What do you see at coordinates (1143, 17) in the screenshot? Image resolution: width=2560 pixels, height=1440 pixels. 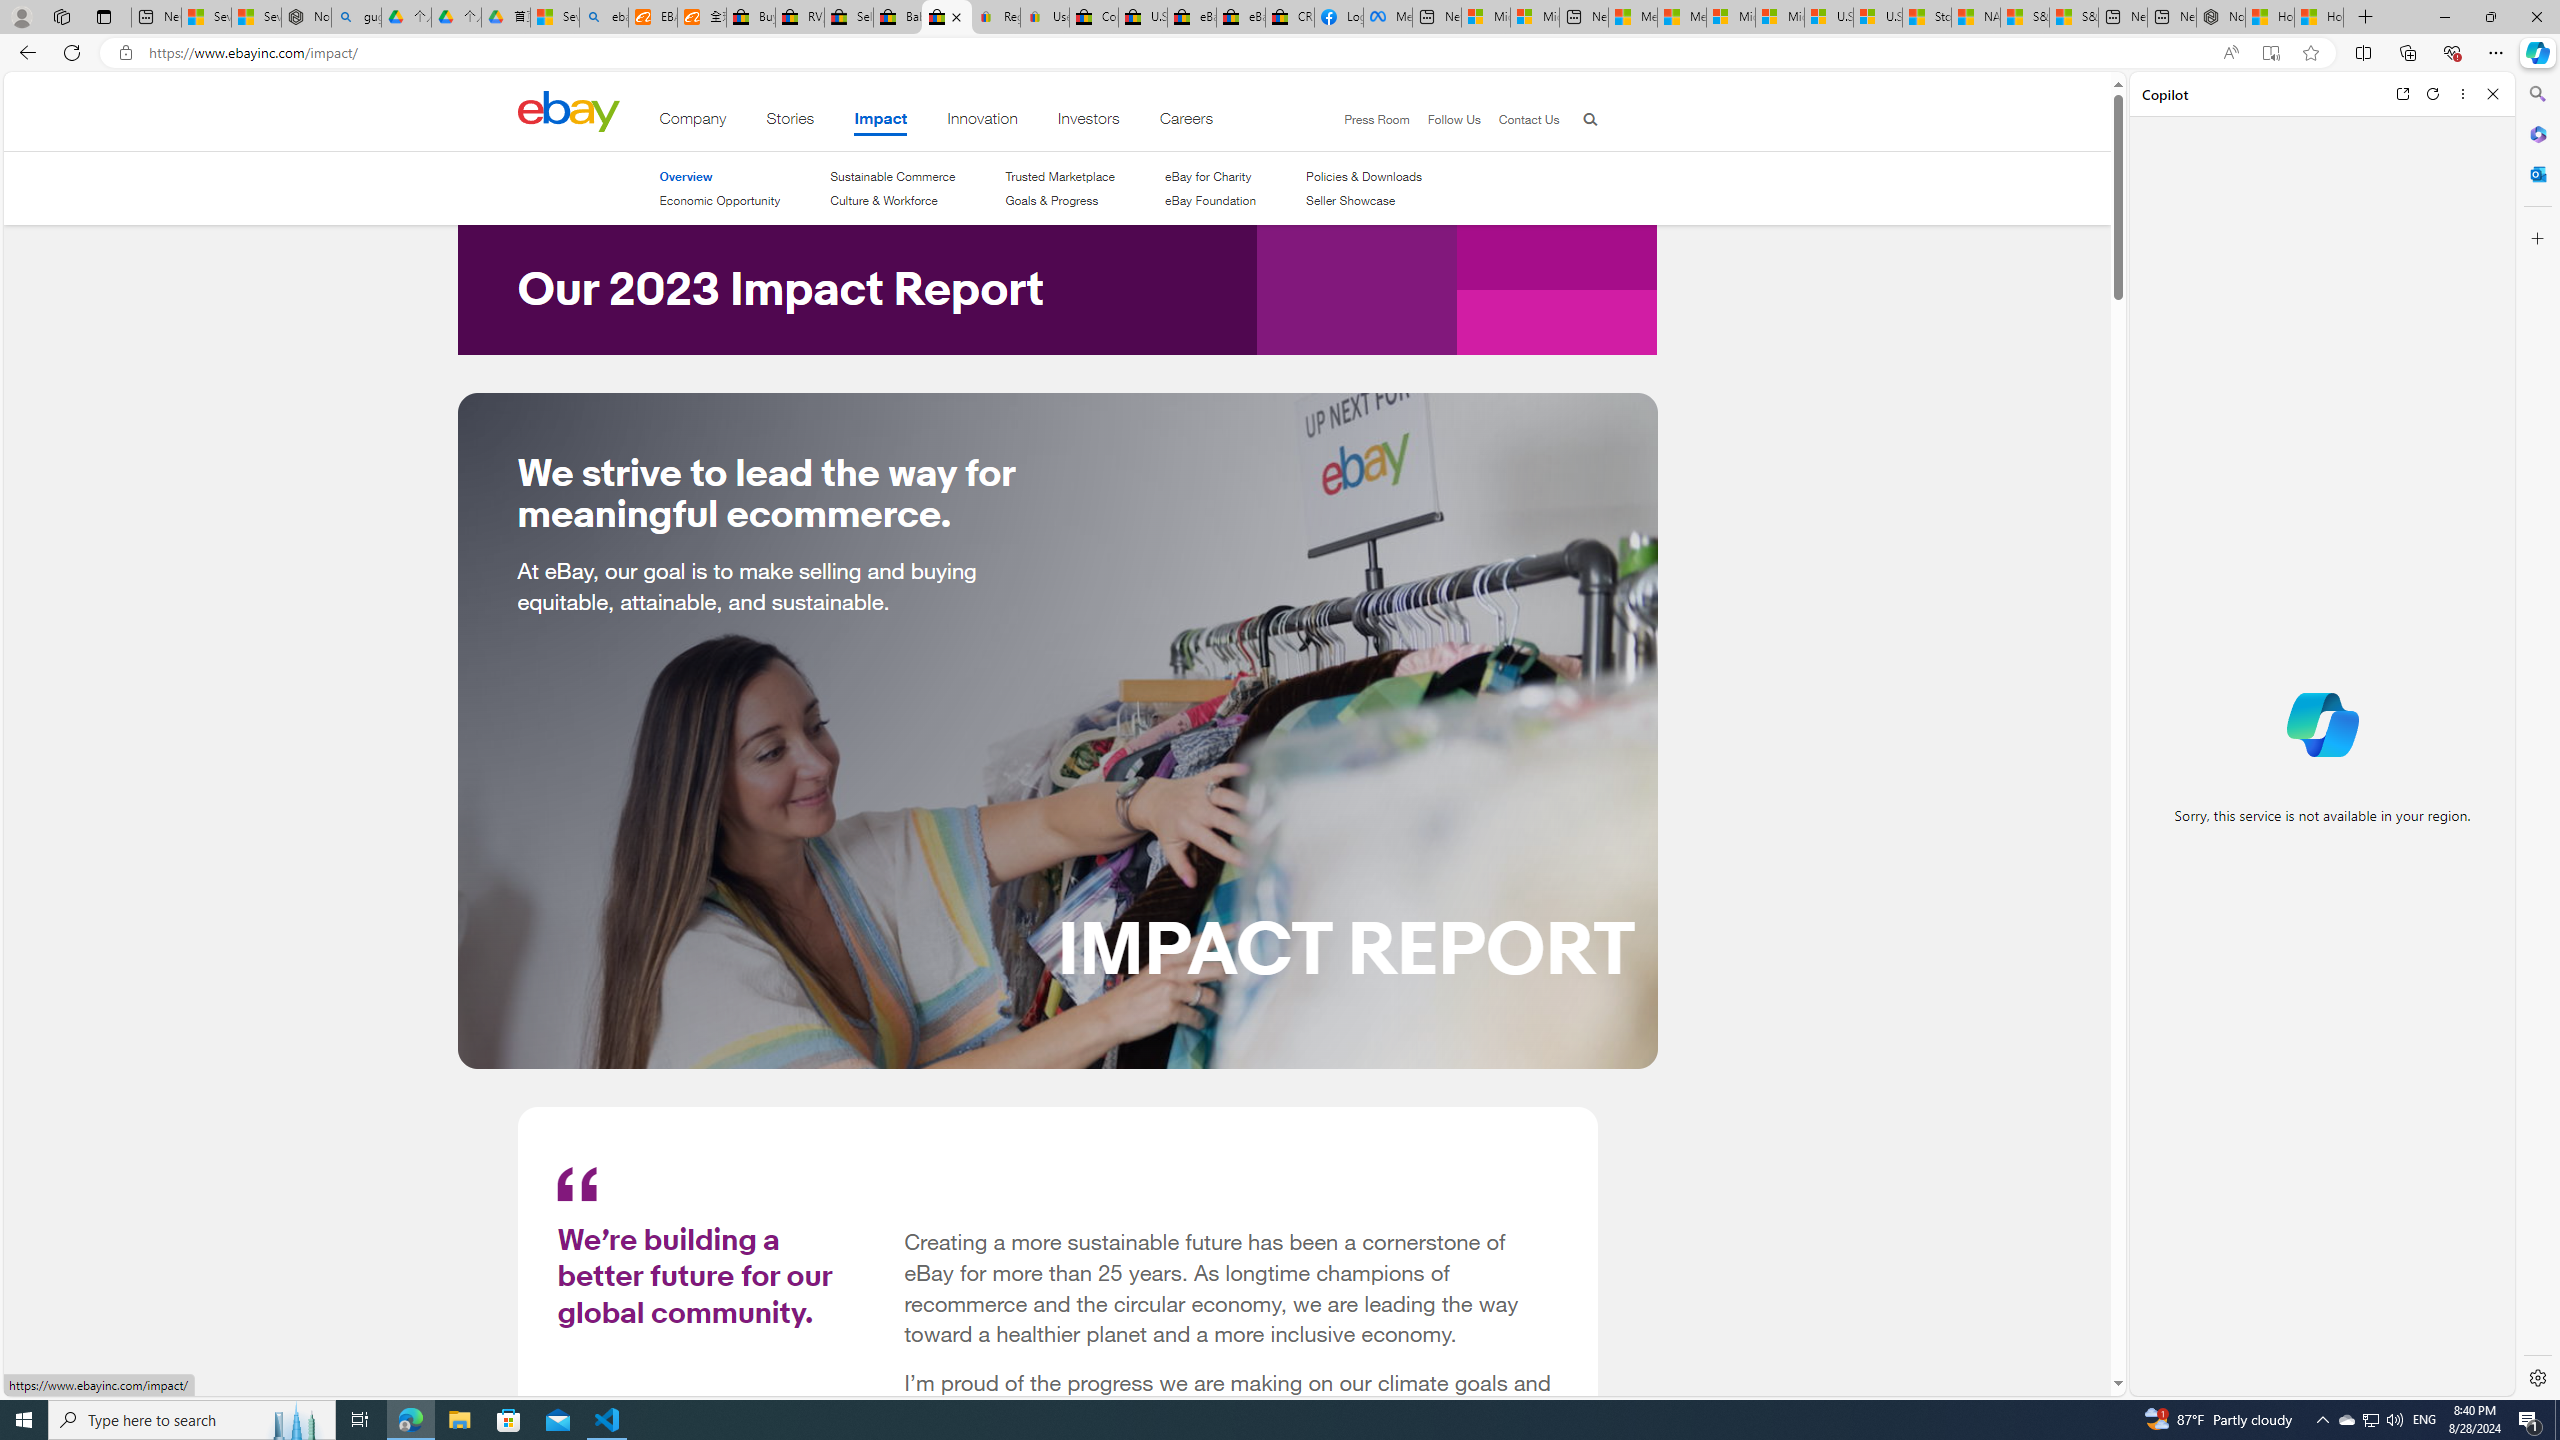 I see `U.S. State Privacy Disclosures - eBay Inc.` at bounding box center [1143, 17].